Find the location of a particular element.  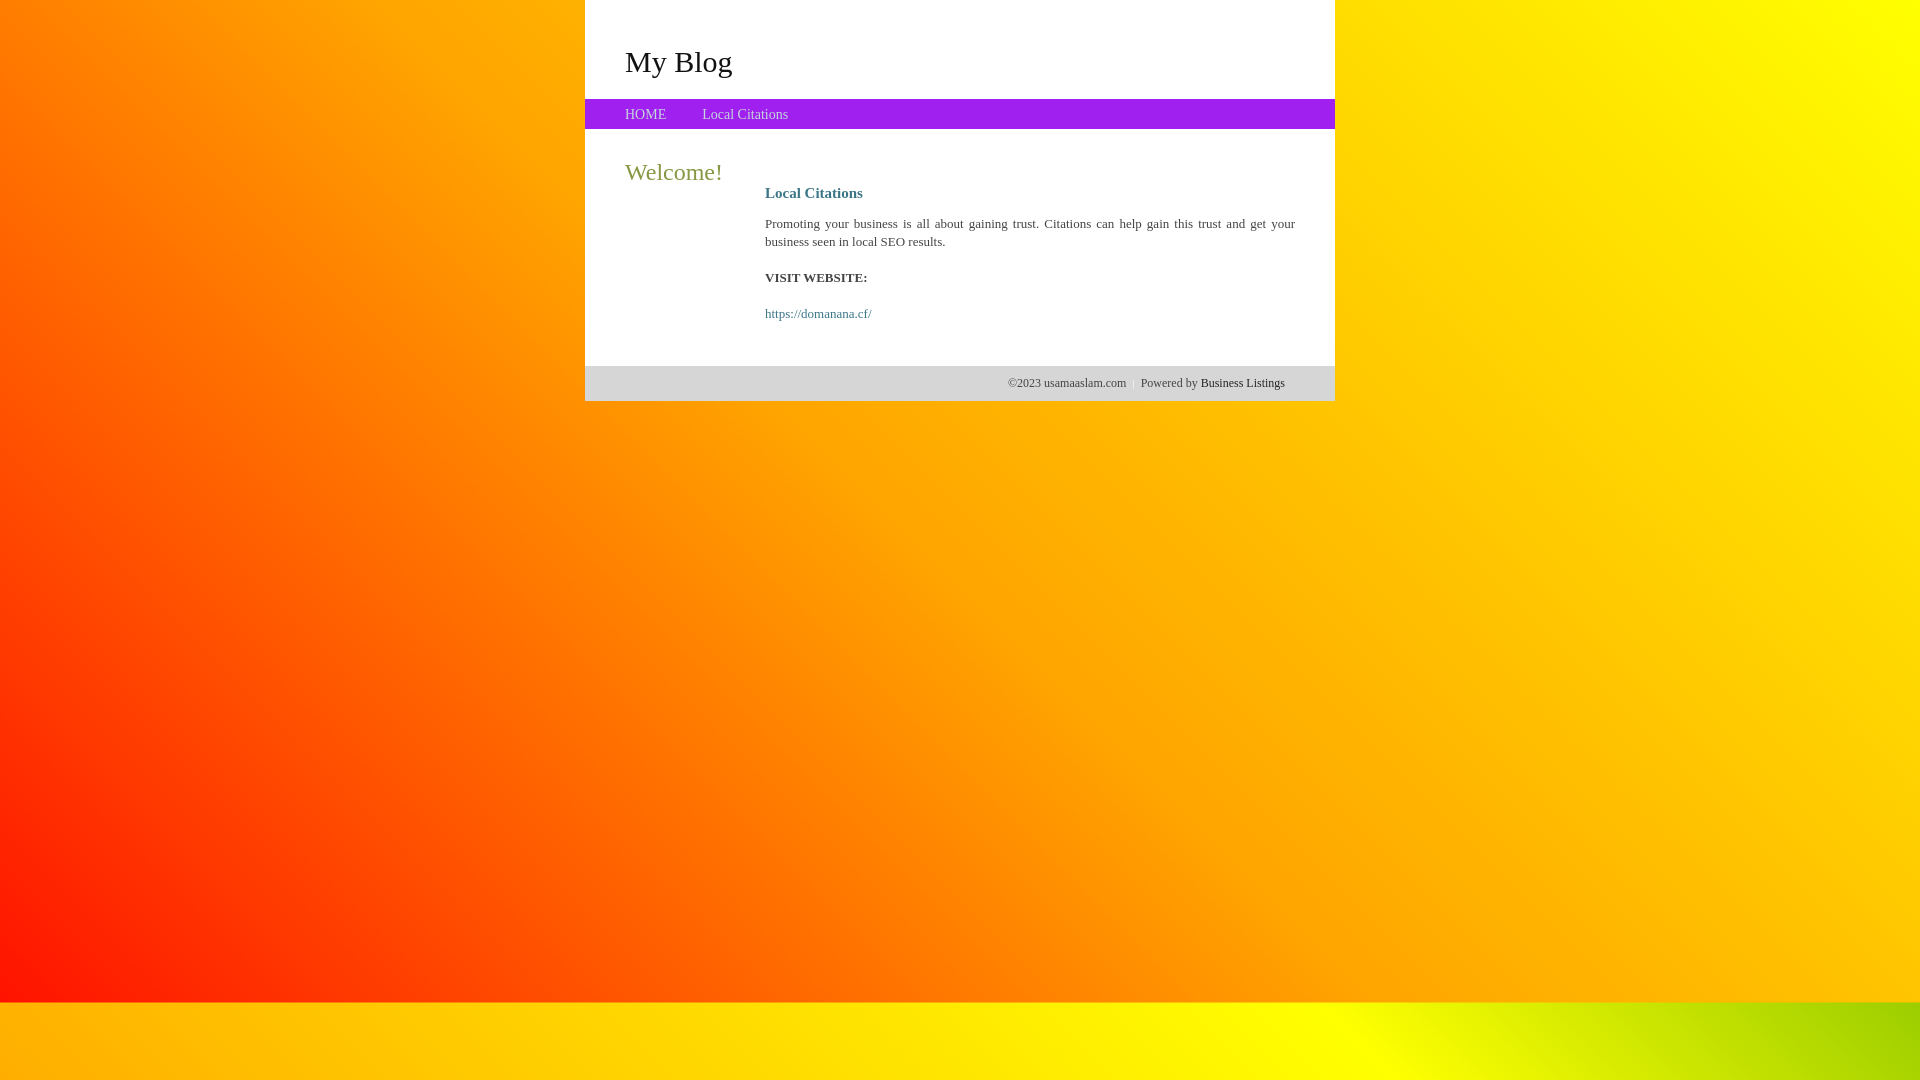

Business Listings is located at coordinates (1243, 383).